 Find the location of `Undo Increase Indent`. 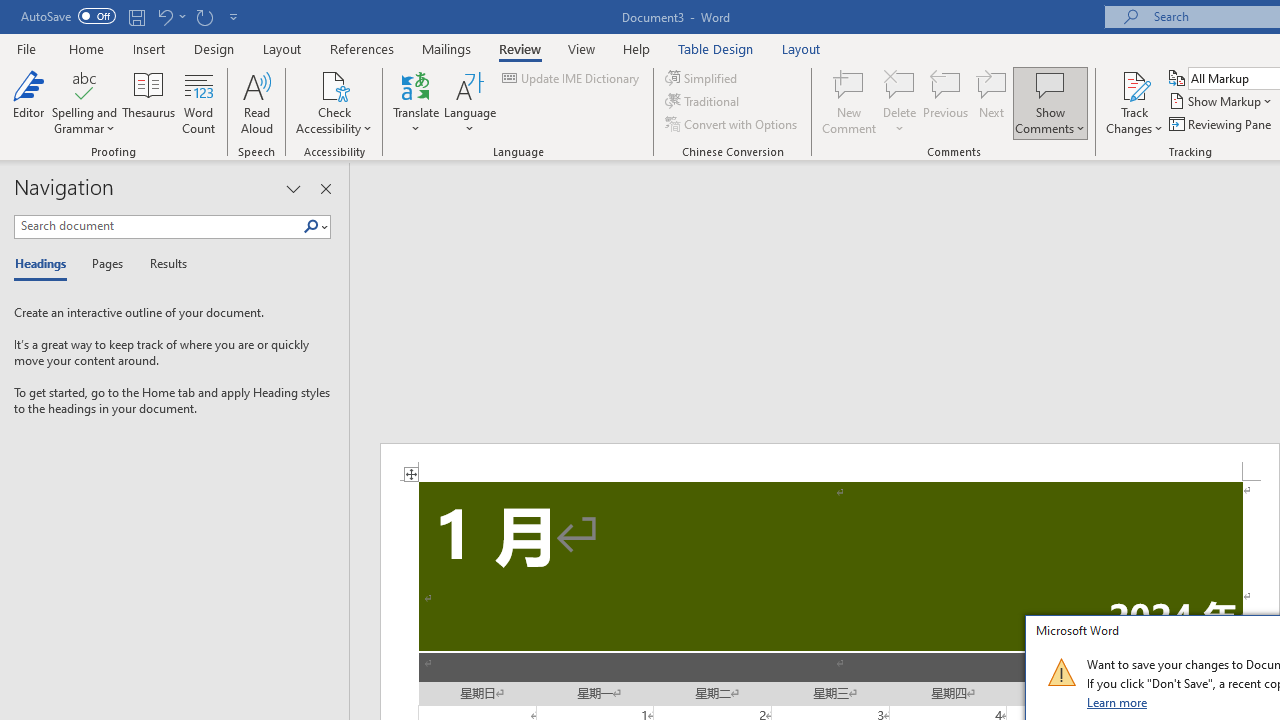

Undo Increase Indent is located at coordinates (164, 16).